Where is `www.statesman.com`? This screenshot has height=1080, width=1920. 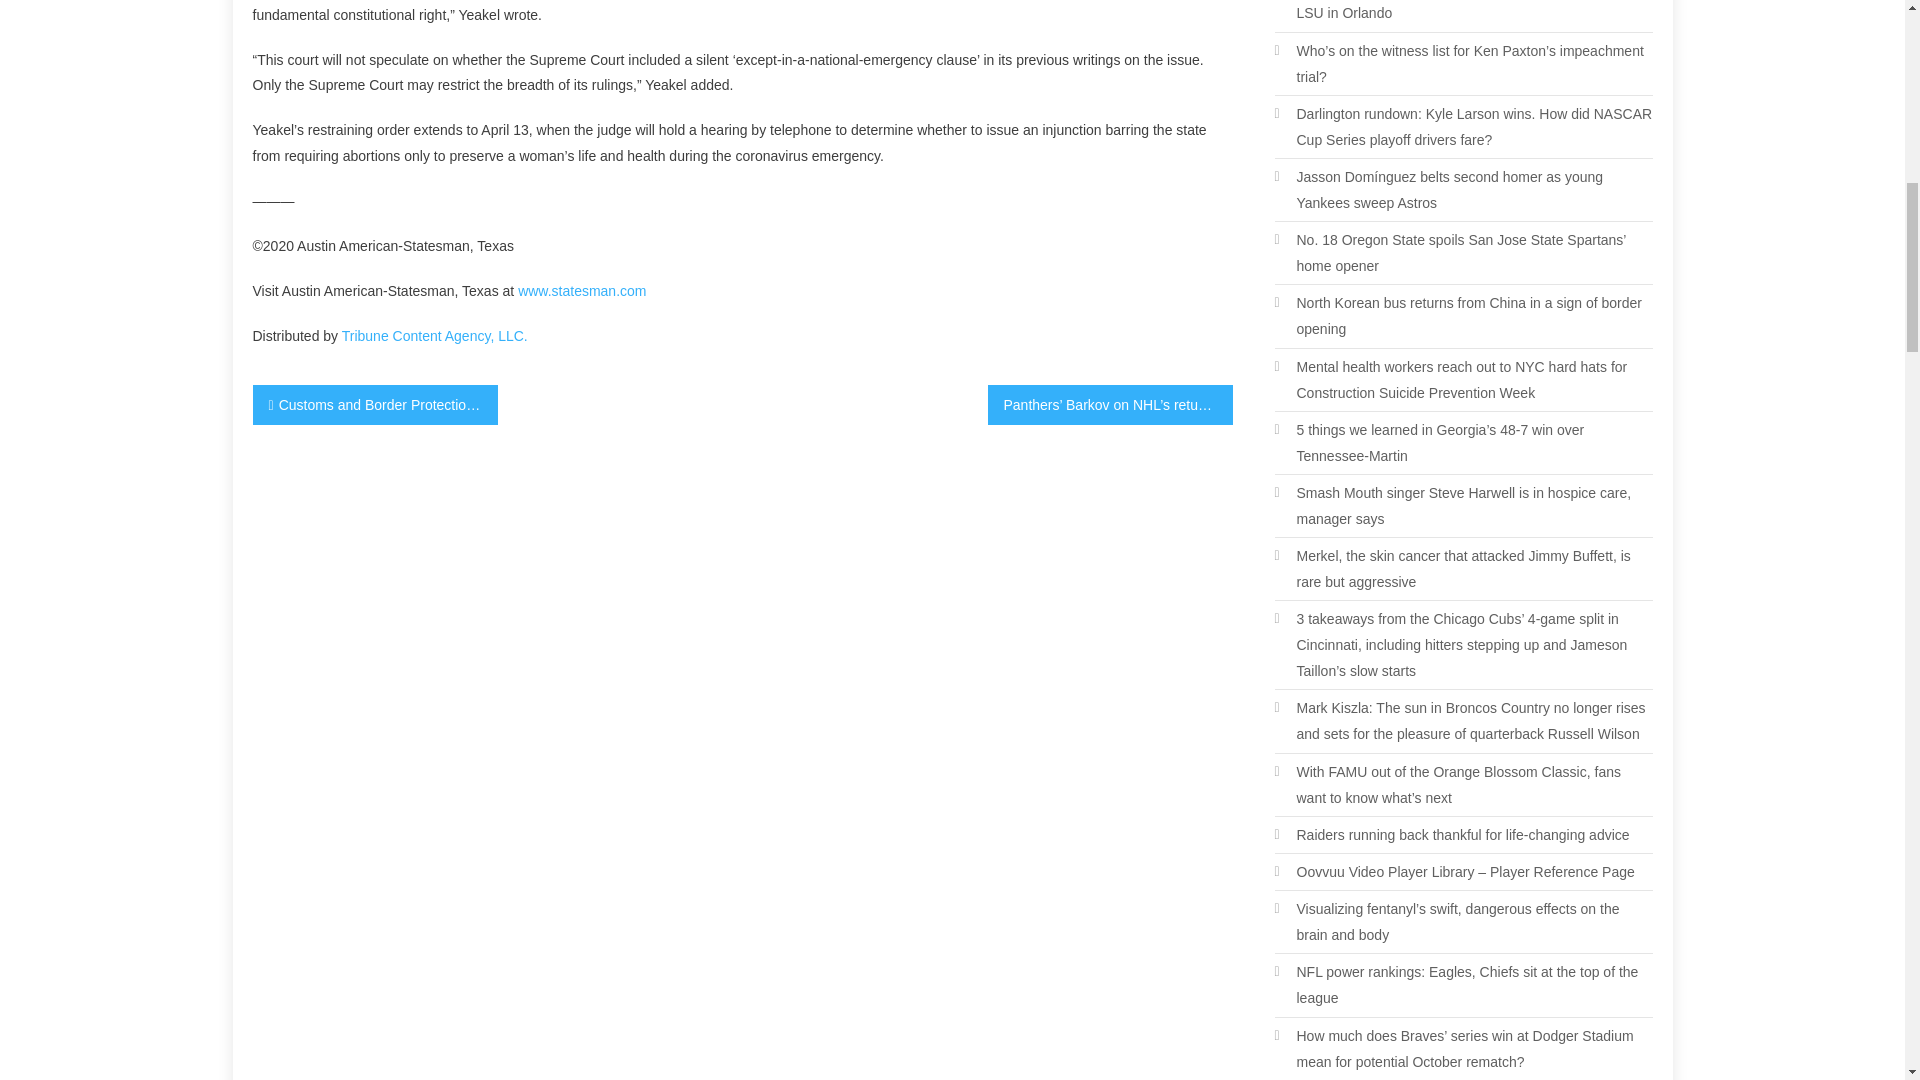 www.statesman.com is located at coordinates (582, 290).